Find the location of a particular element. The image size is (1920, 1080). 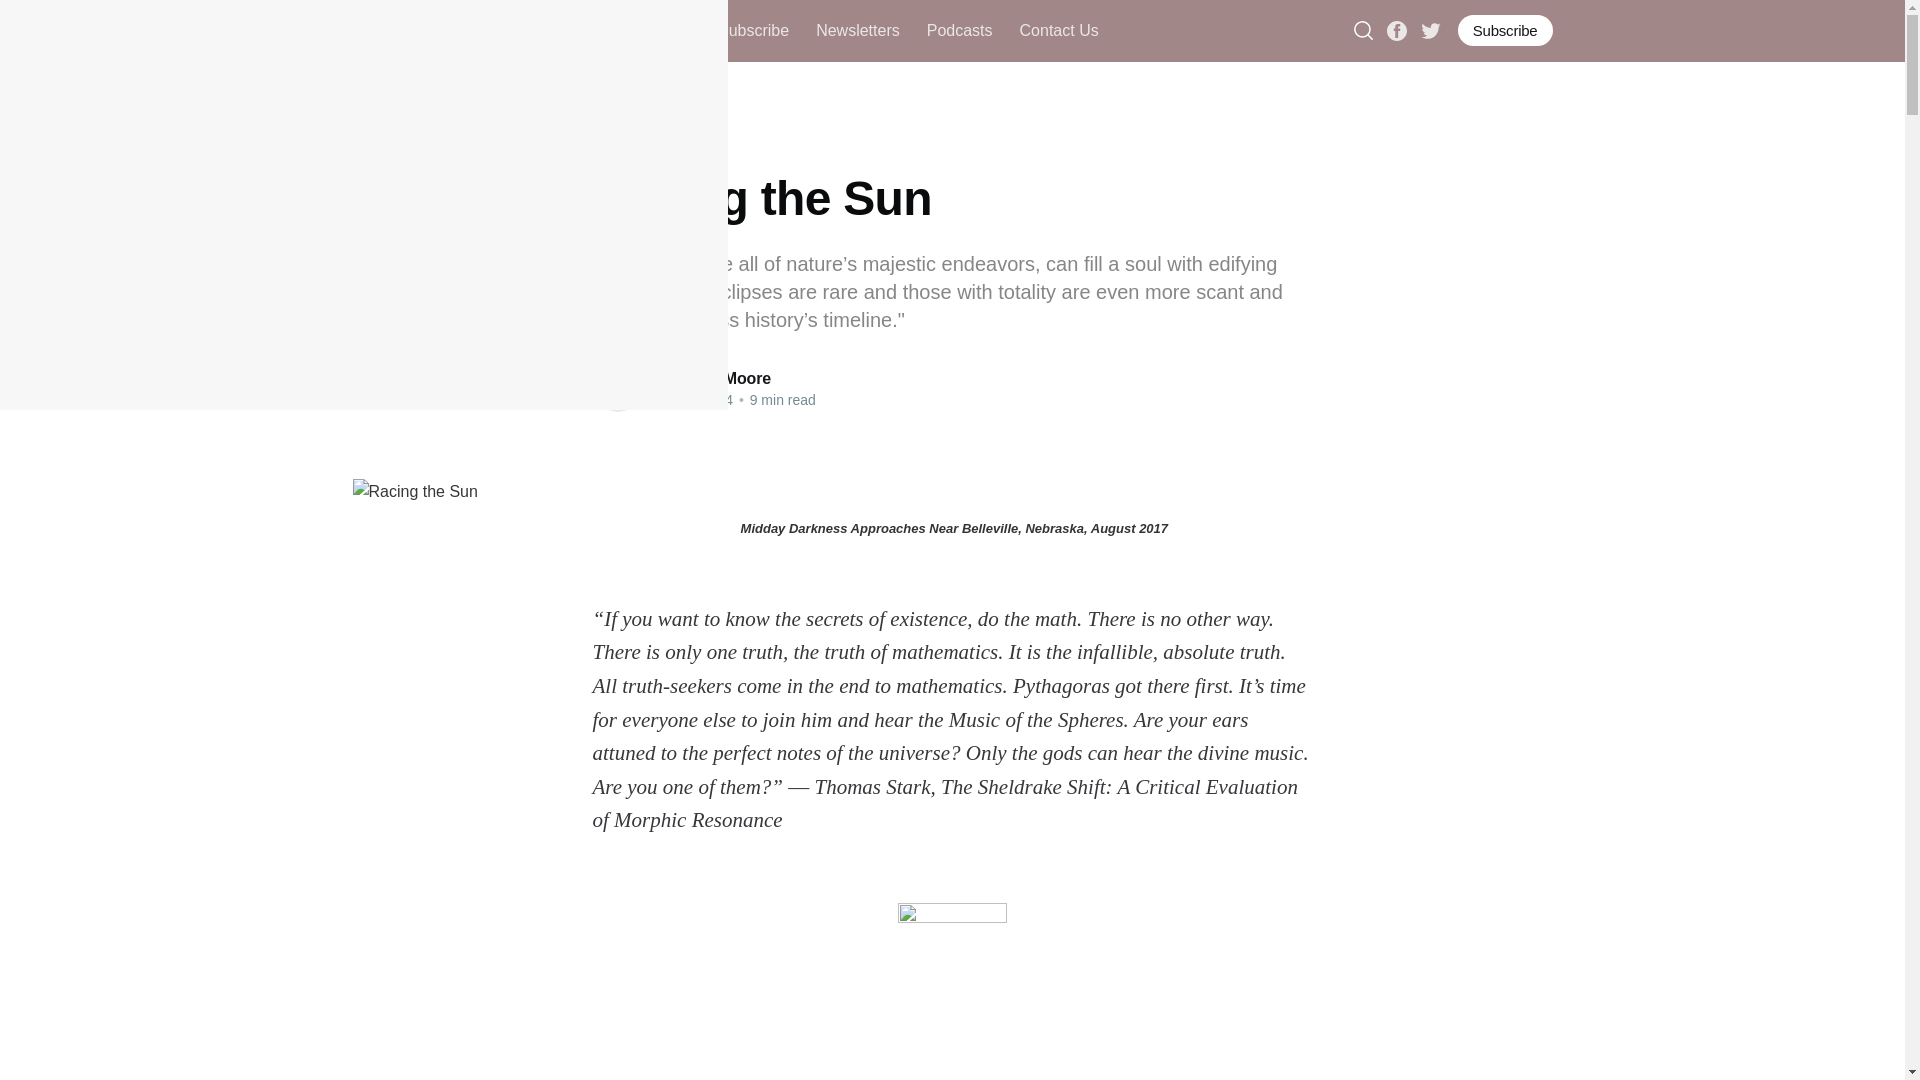

Subscribe is located at coordinates (754, 30).